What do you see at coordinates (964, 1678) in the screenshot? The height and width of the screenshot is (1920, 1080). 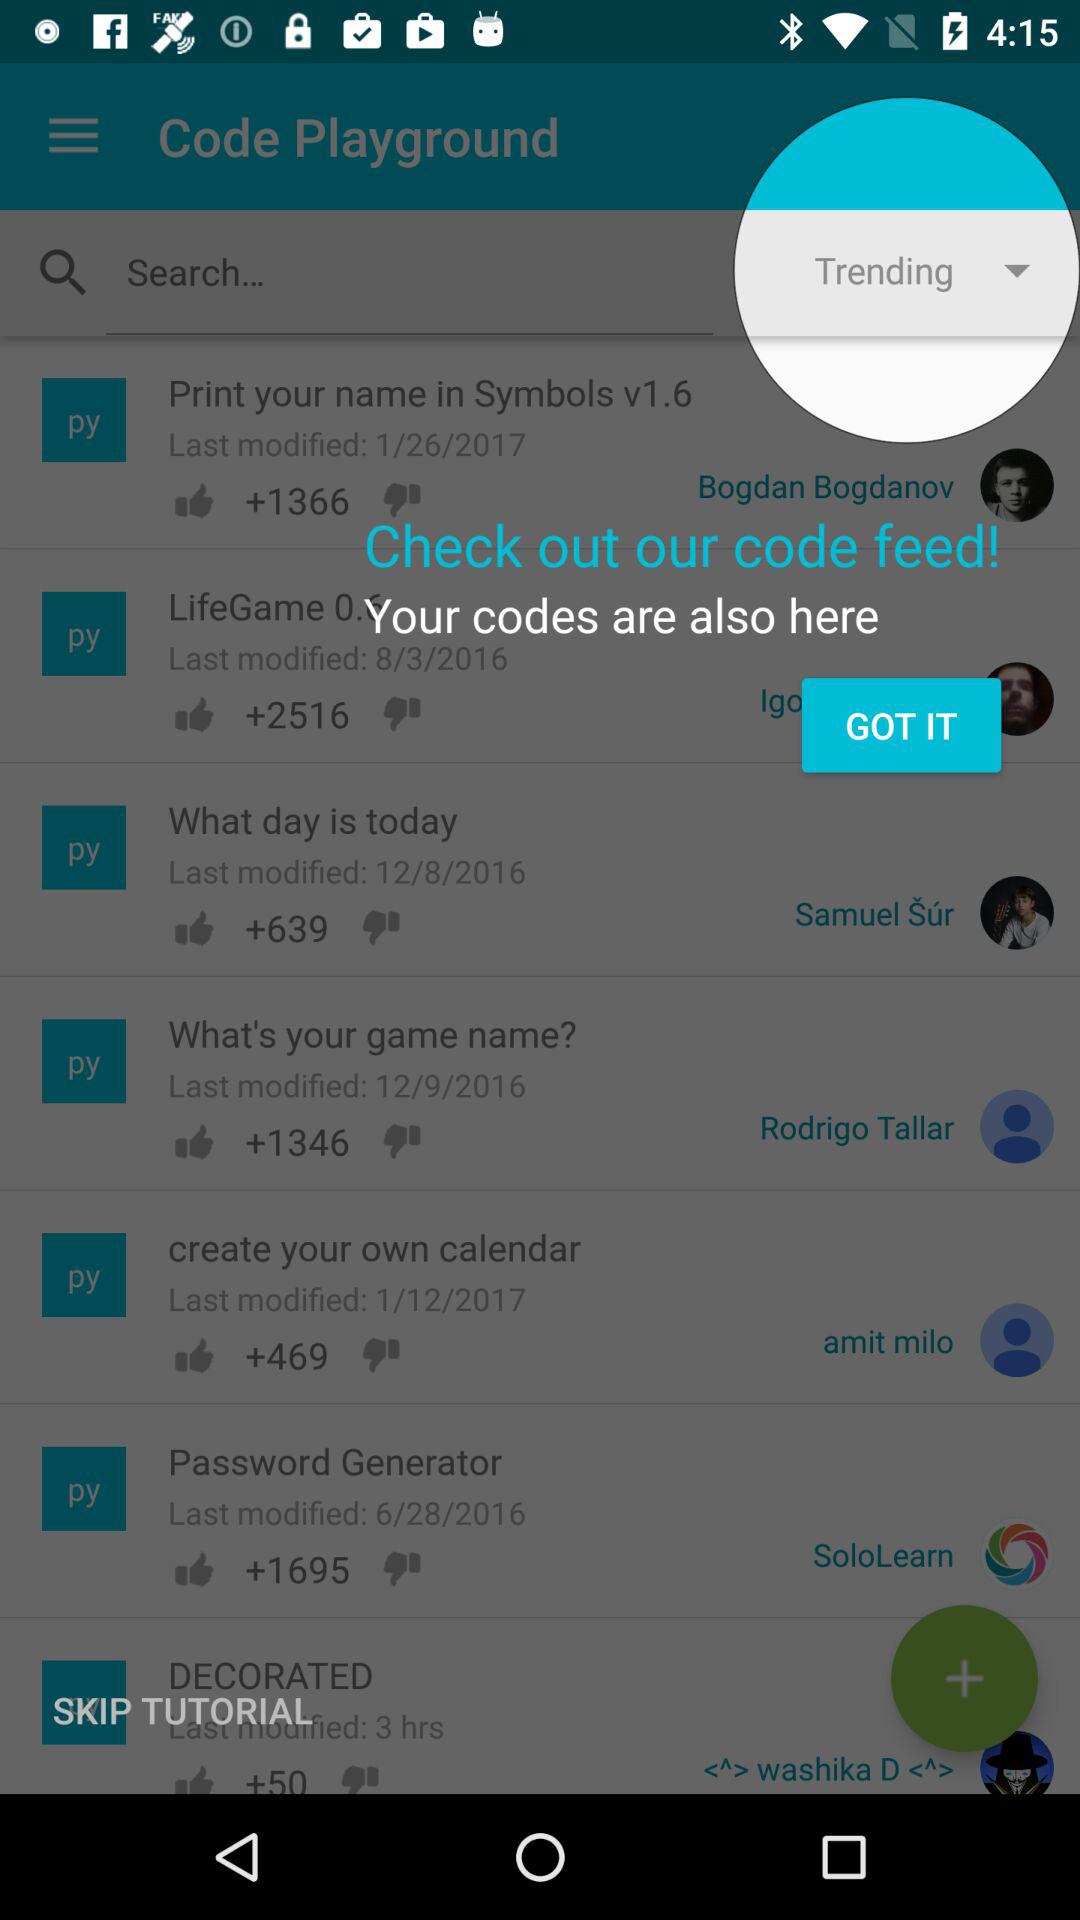 I see `decorated option` at bounding box center [964, 1678].